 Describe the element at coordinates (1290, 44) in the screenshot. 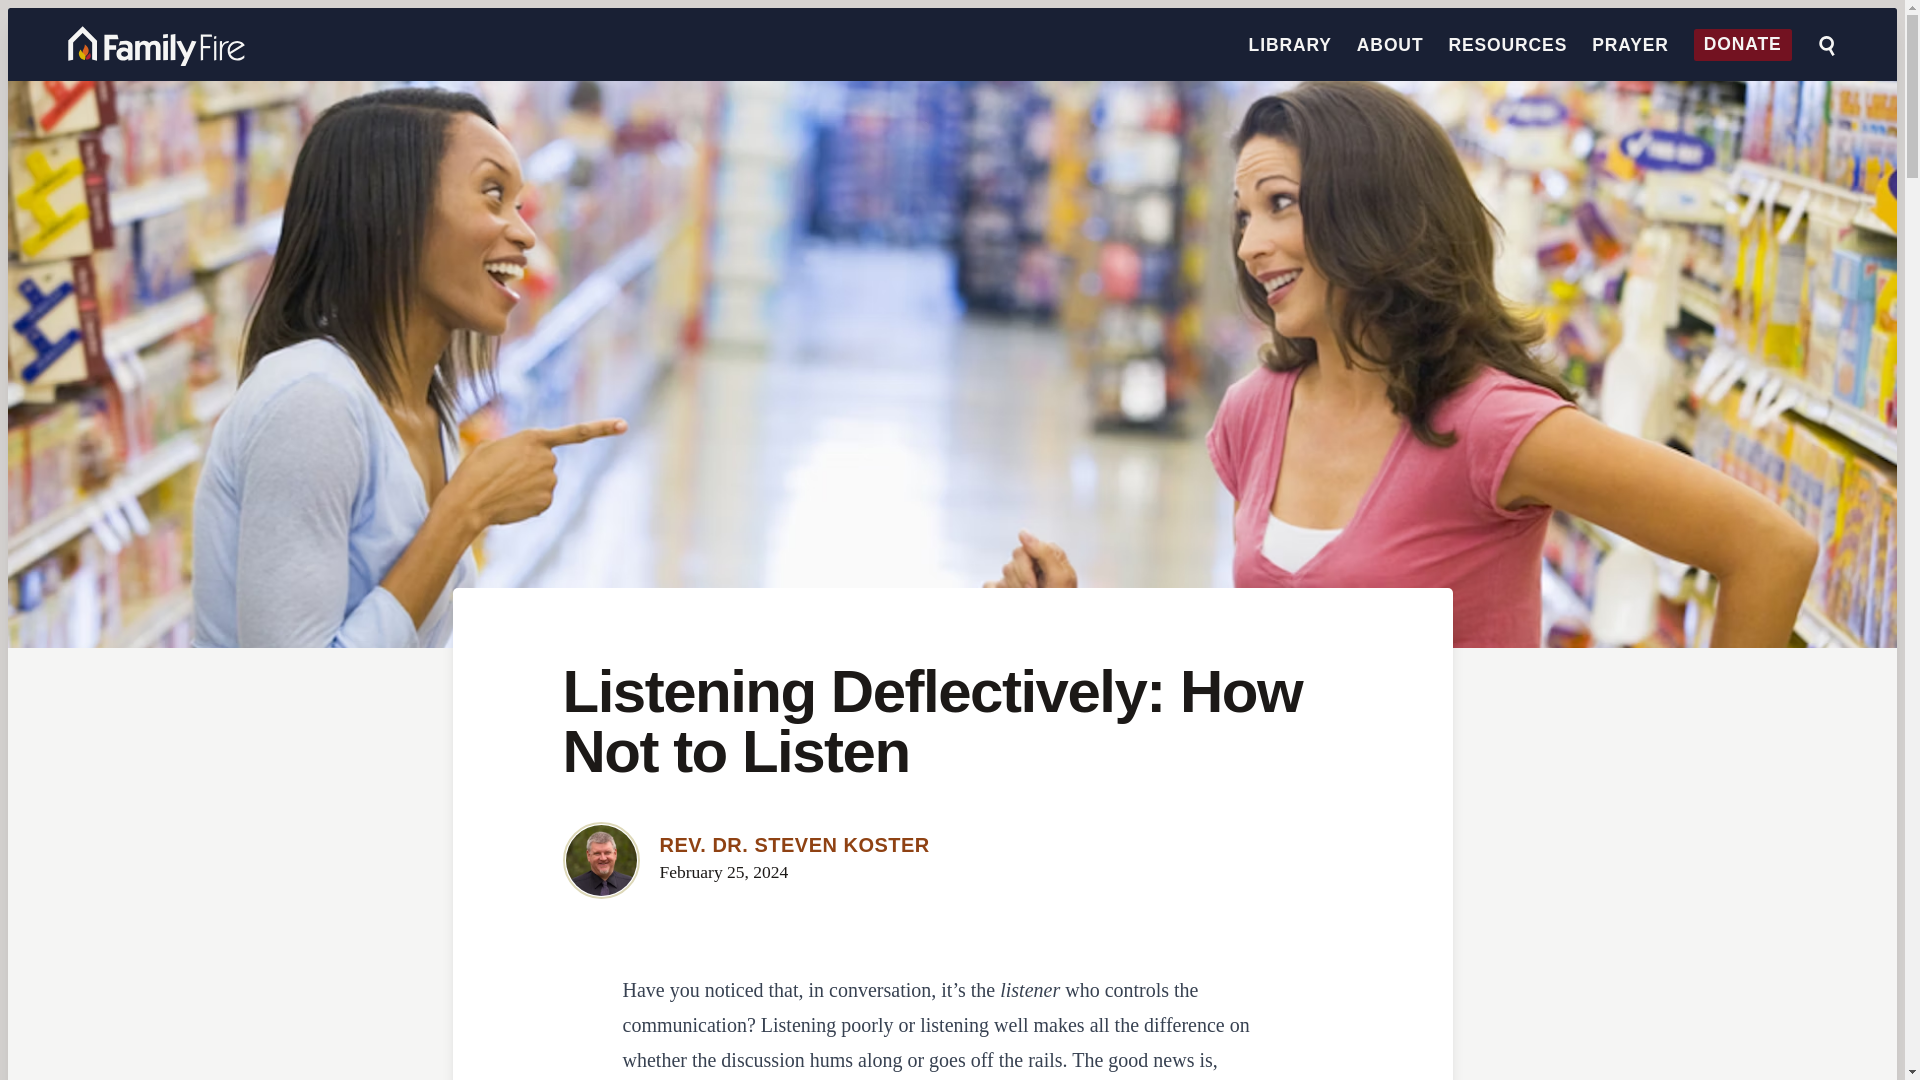

I see `LIBRARY` at that location.